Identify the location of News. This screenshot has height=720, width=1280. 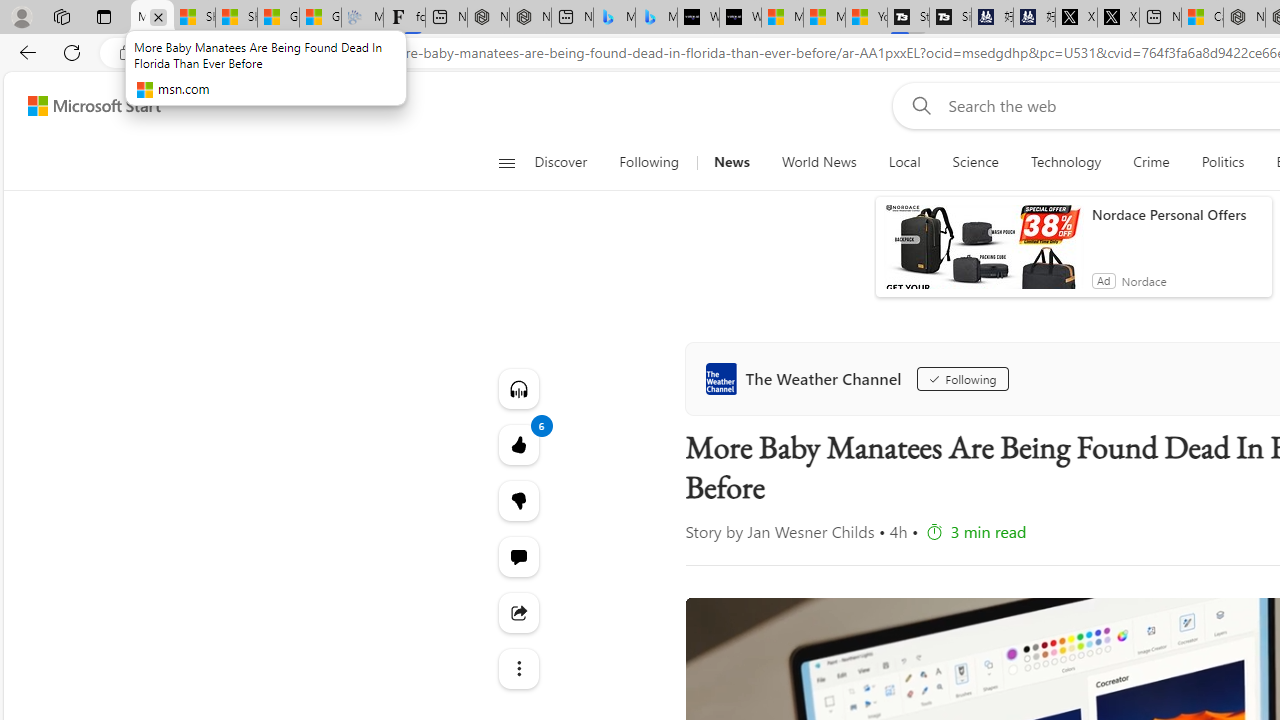
(731, 162).